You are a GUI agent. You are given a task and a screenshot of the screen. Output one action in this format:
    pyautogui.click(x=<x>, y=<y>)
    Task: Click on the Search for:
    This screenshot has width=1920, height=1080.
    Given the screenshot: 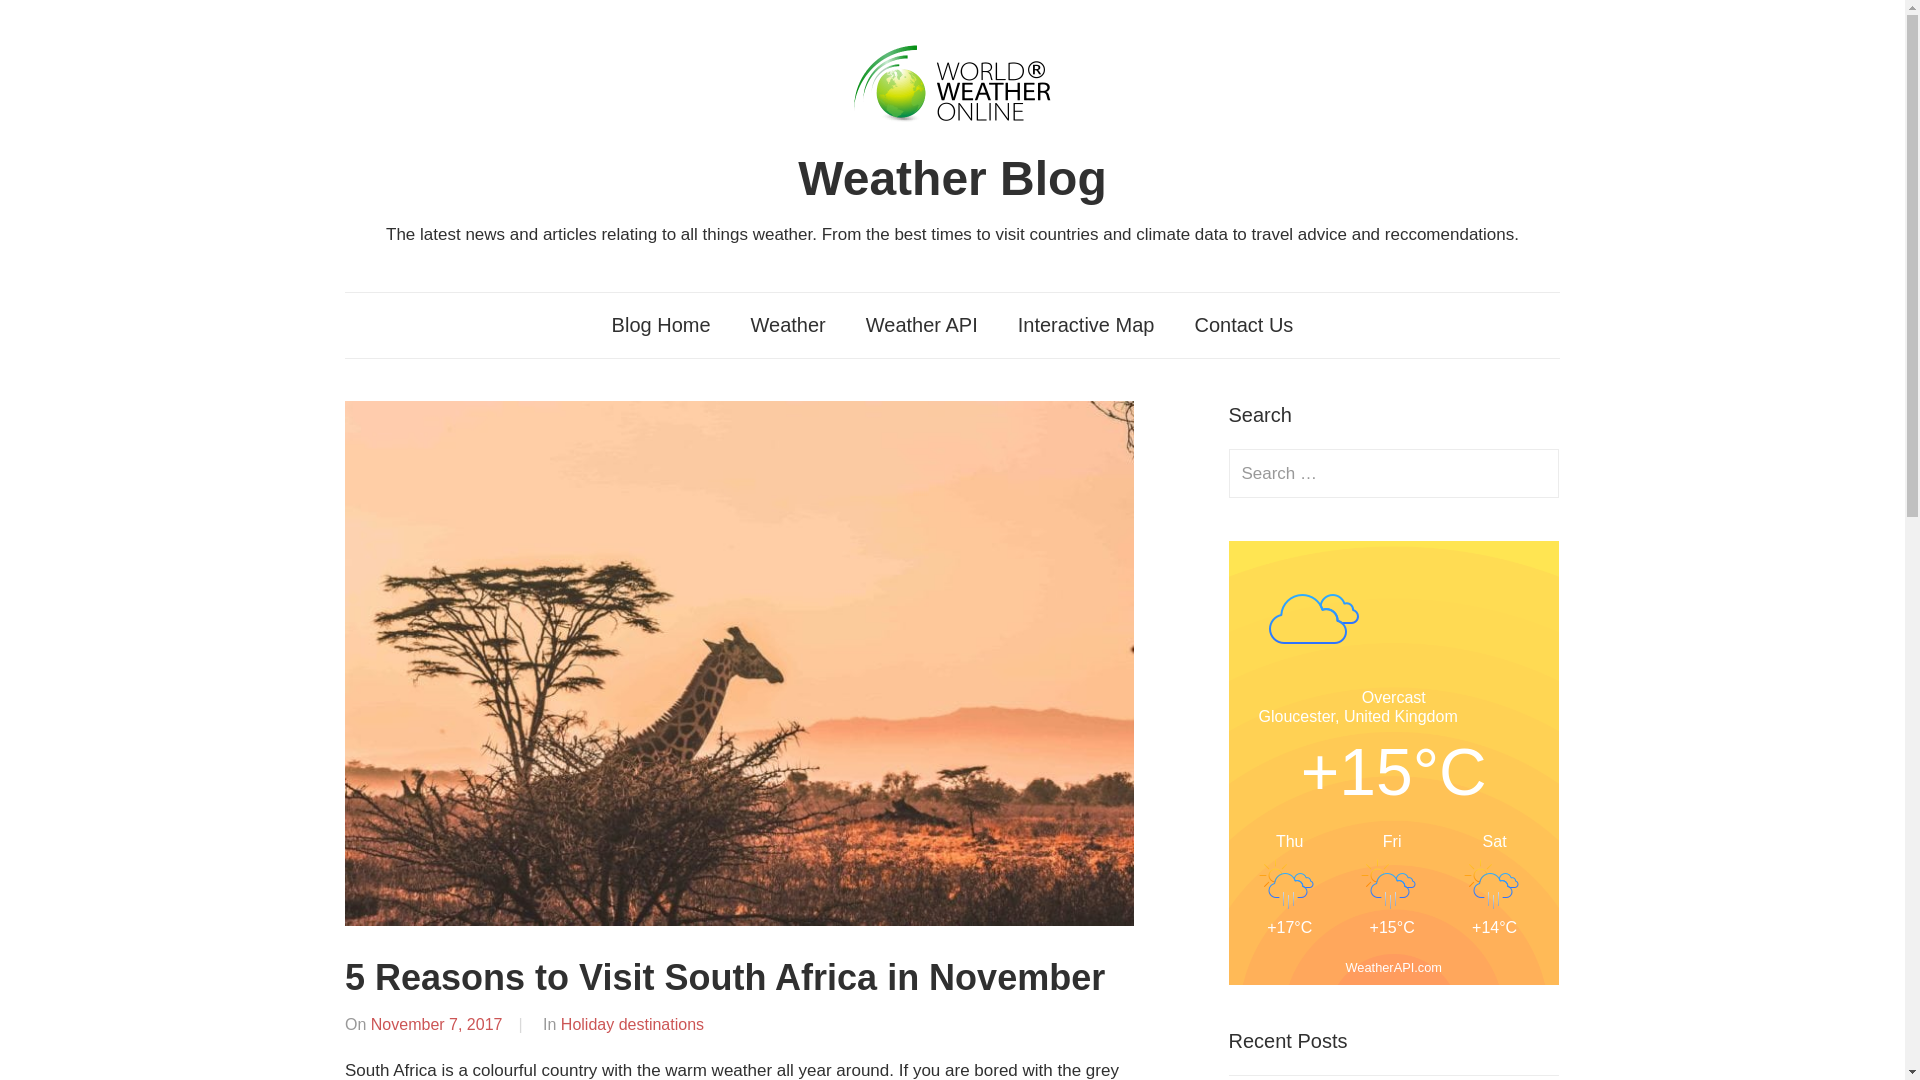 What is the action you would take?
    pyautogui.click(x=1394, y=473)
    